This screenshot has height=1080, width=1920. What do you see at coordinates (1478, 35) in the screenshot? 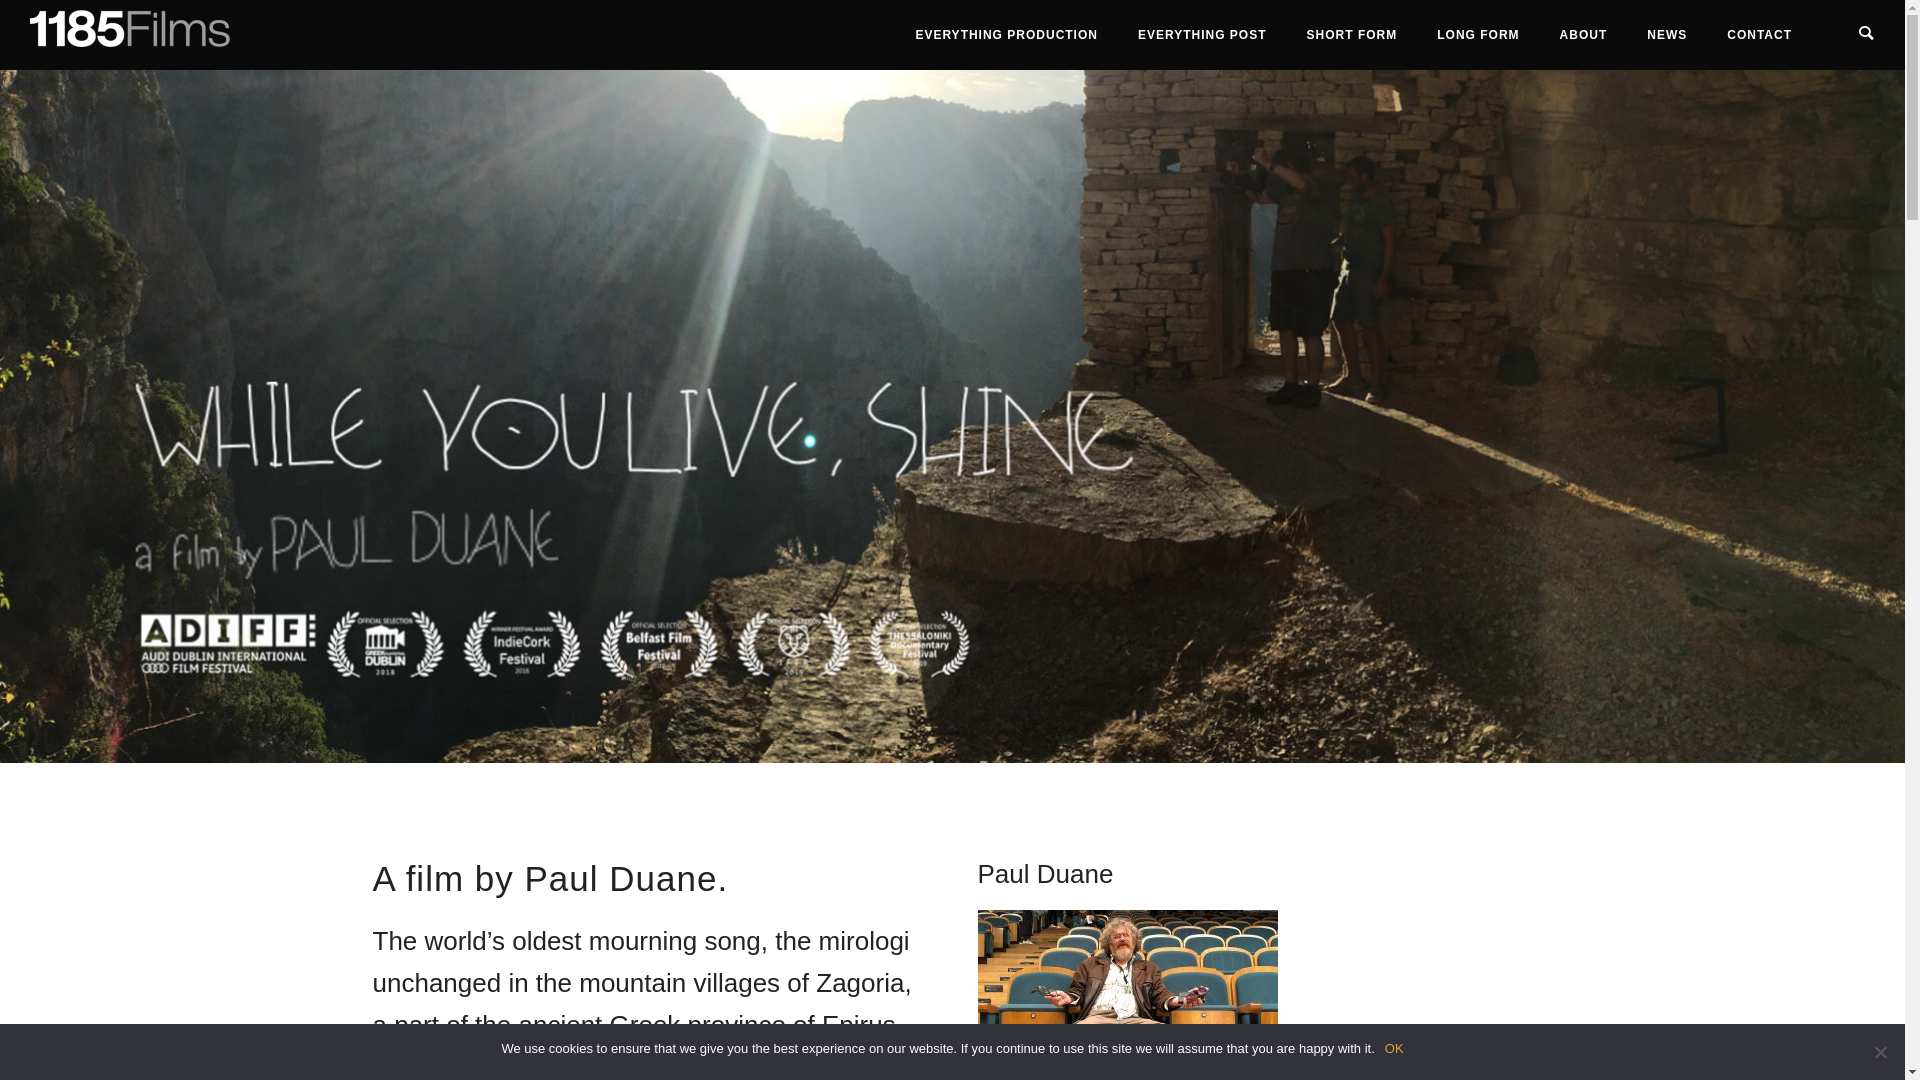
I see `LONG FORM` at bounding box center [1478, 35].